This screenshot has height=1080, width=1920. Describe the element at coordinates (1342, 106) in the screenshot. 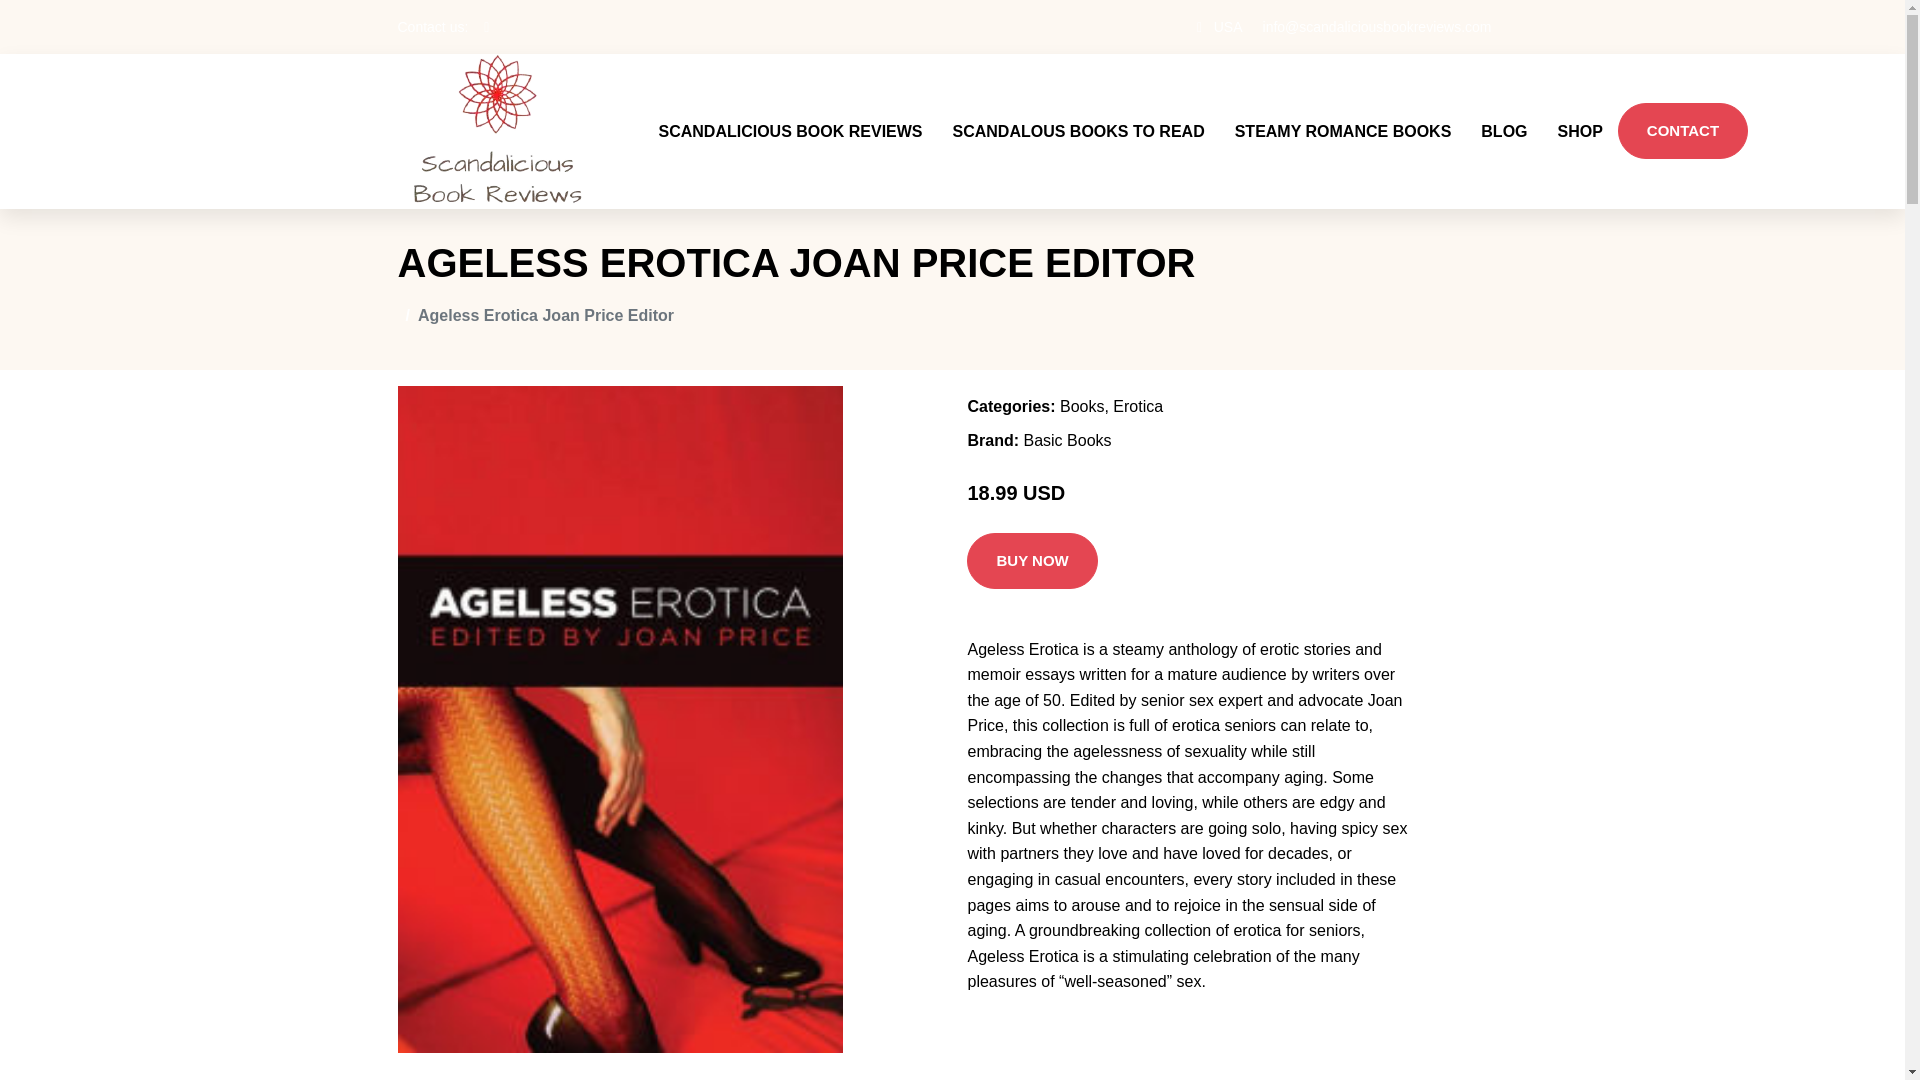

I see `STEAMY ROMANCE BOOKS` at that location.